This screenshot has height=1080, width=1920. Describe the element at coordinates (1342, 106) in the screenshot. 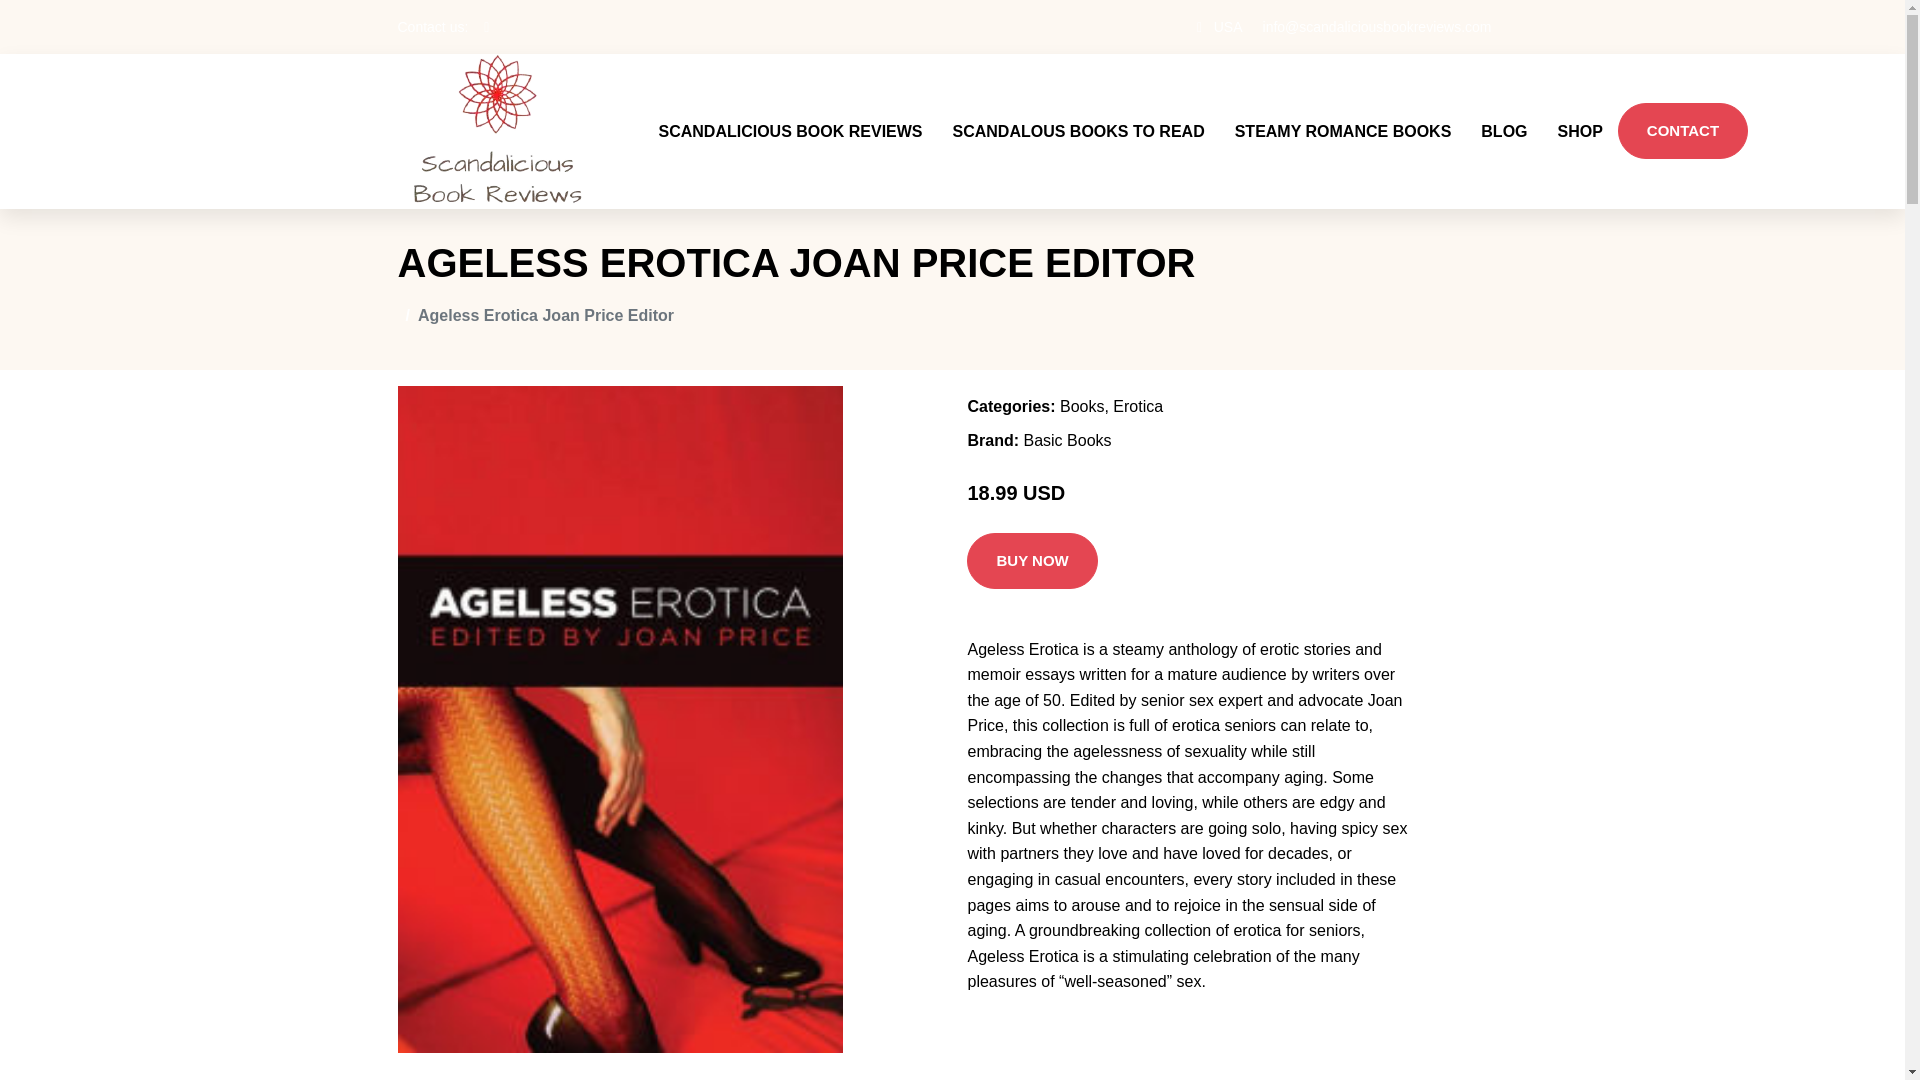

I see `STEAMY ROMANCE BOOKS` at that location.